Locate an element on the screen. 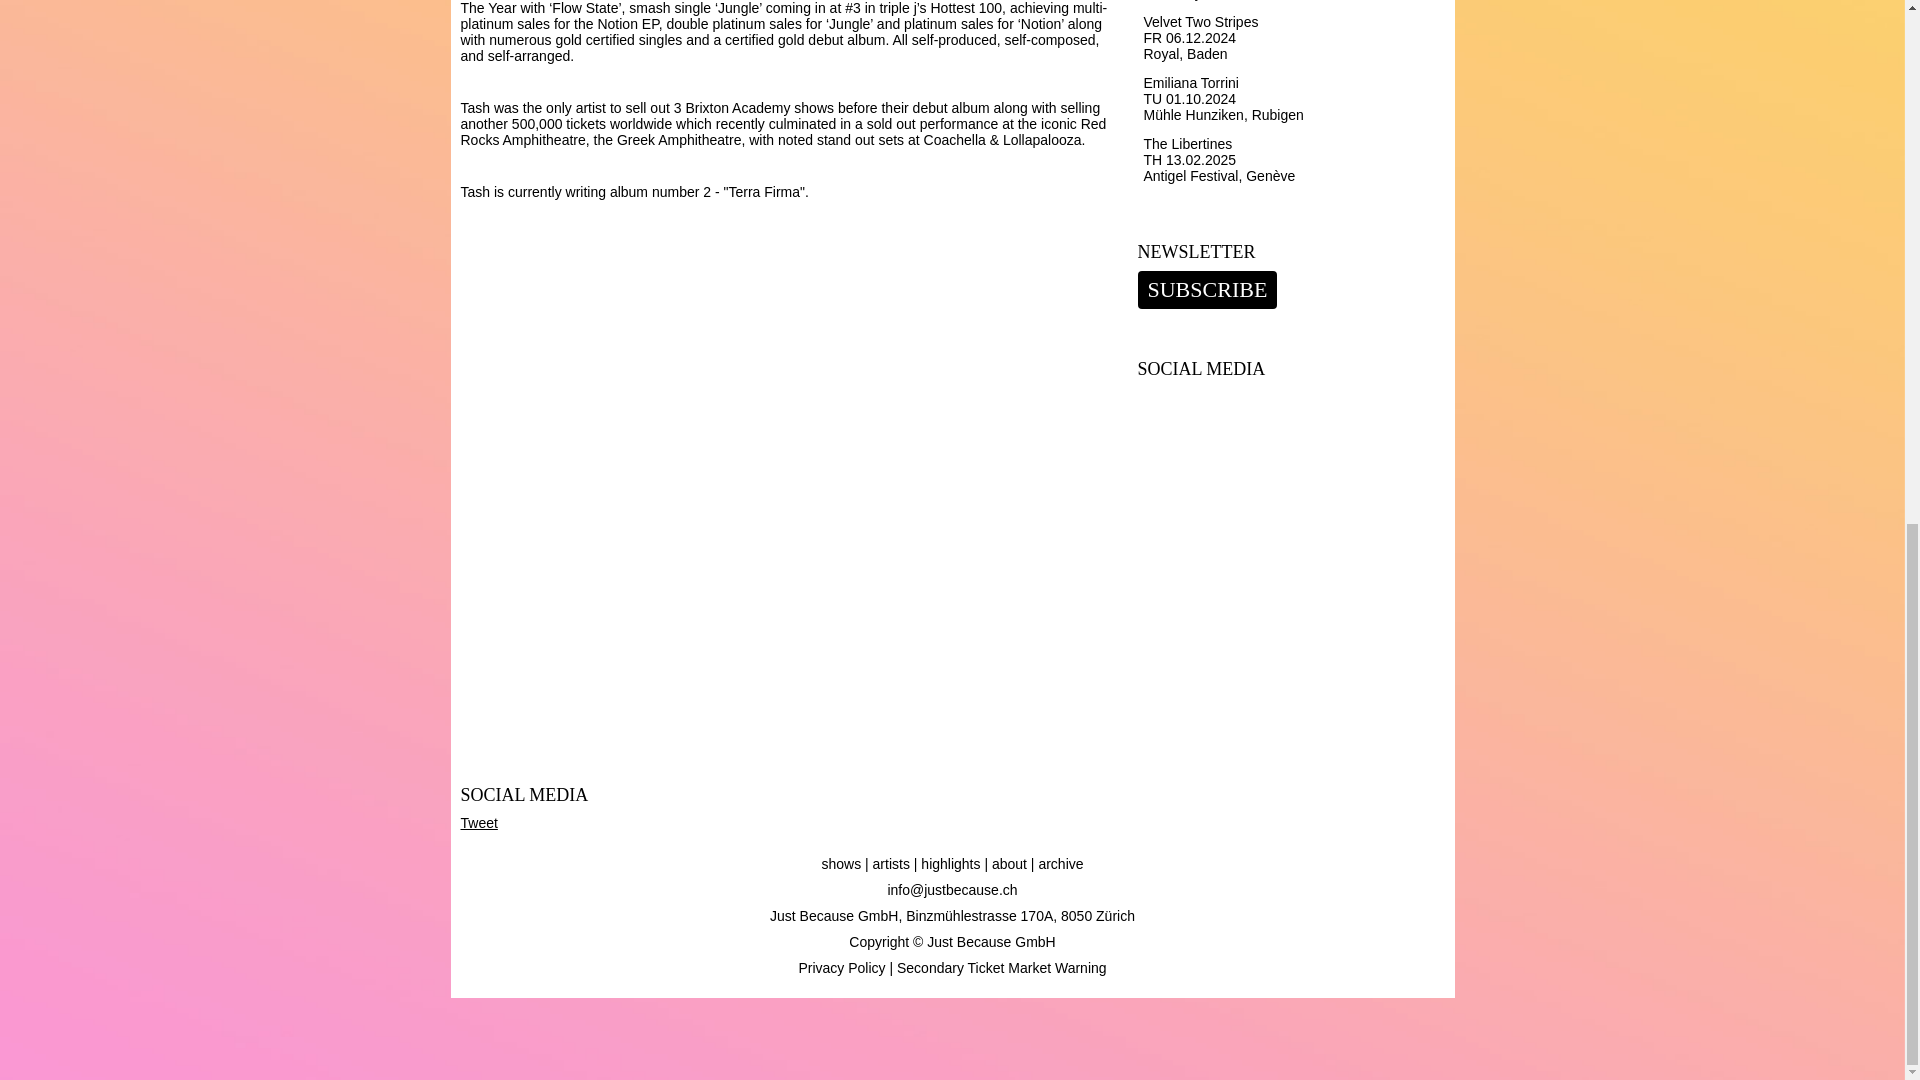 The width and height of the screenshot is (1920, 1080). SUBSCRIBE is located at coordinates (1208, 290).